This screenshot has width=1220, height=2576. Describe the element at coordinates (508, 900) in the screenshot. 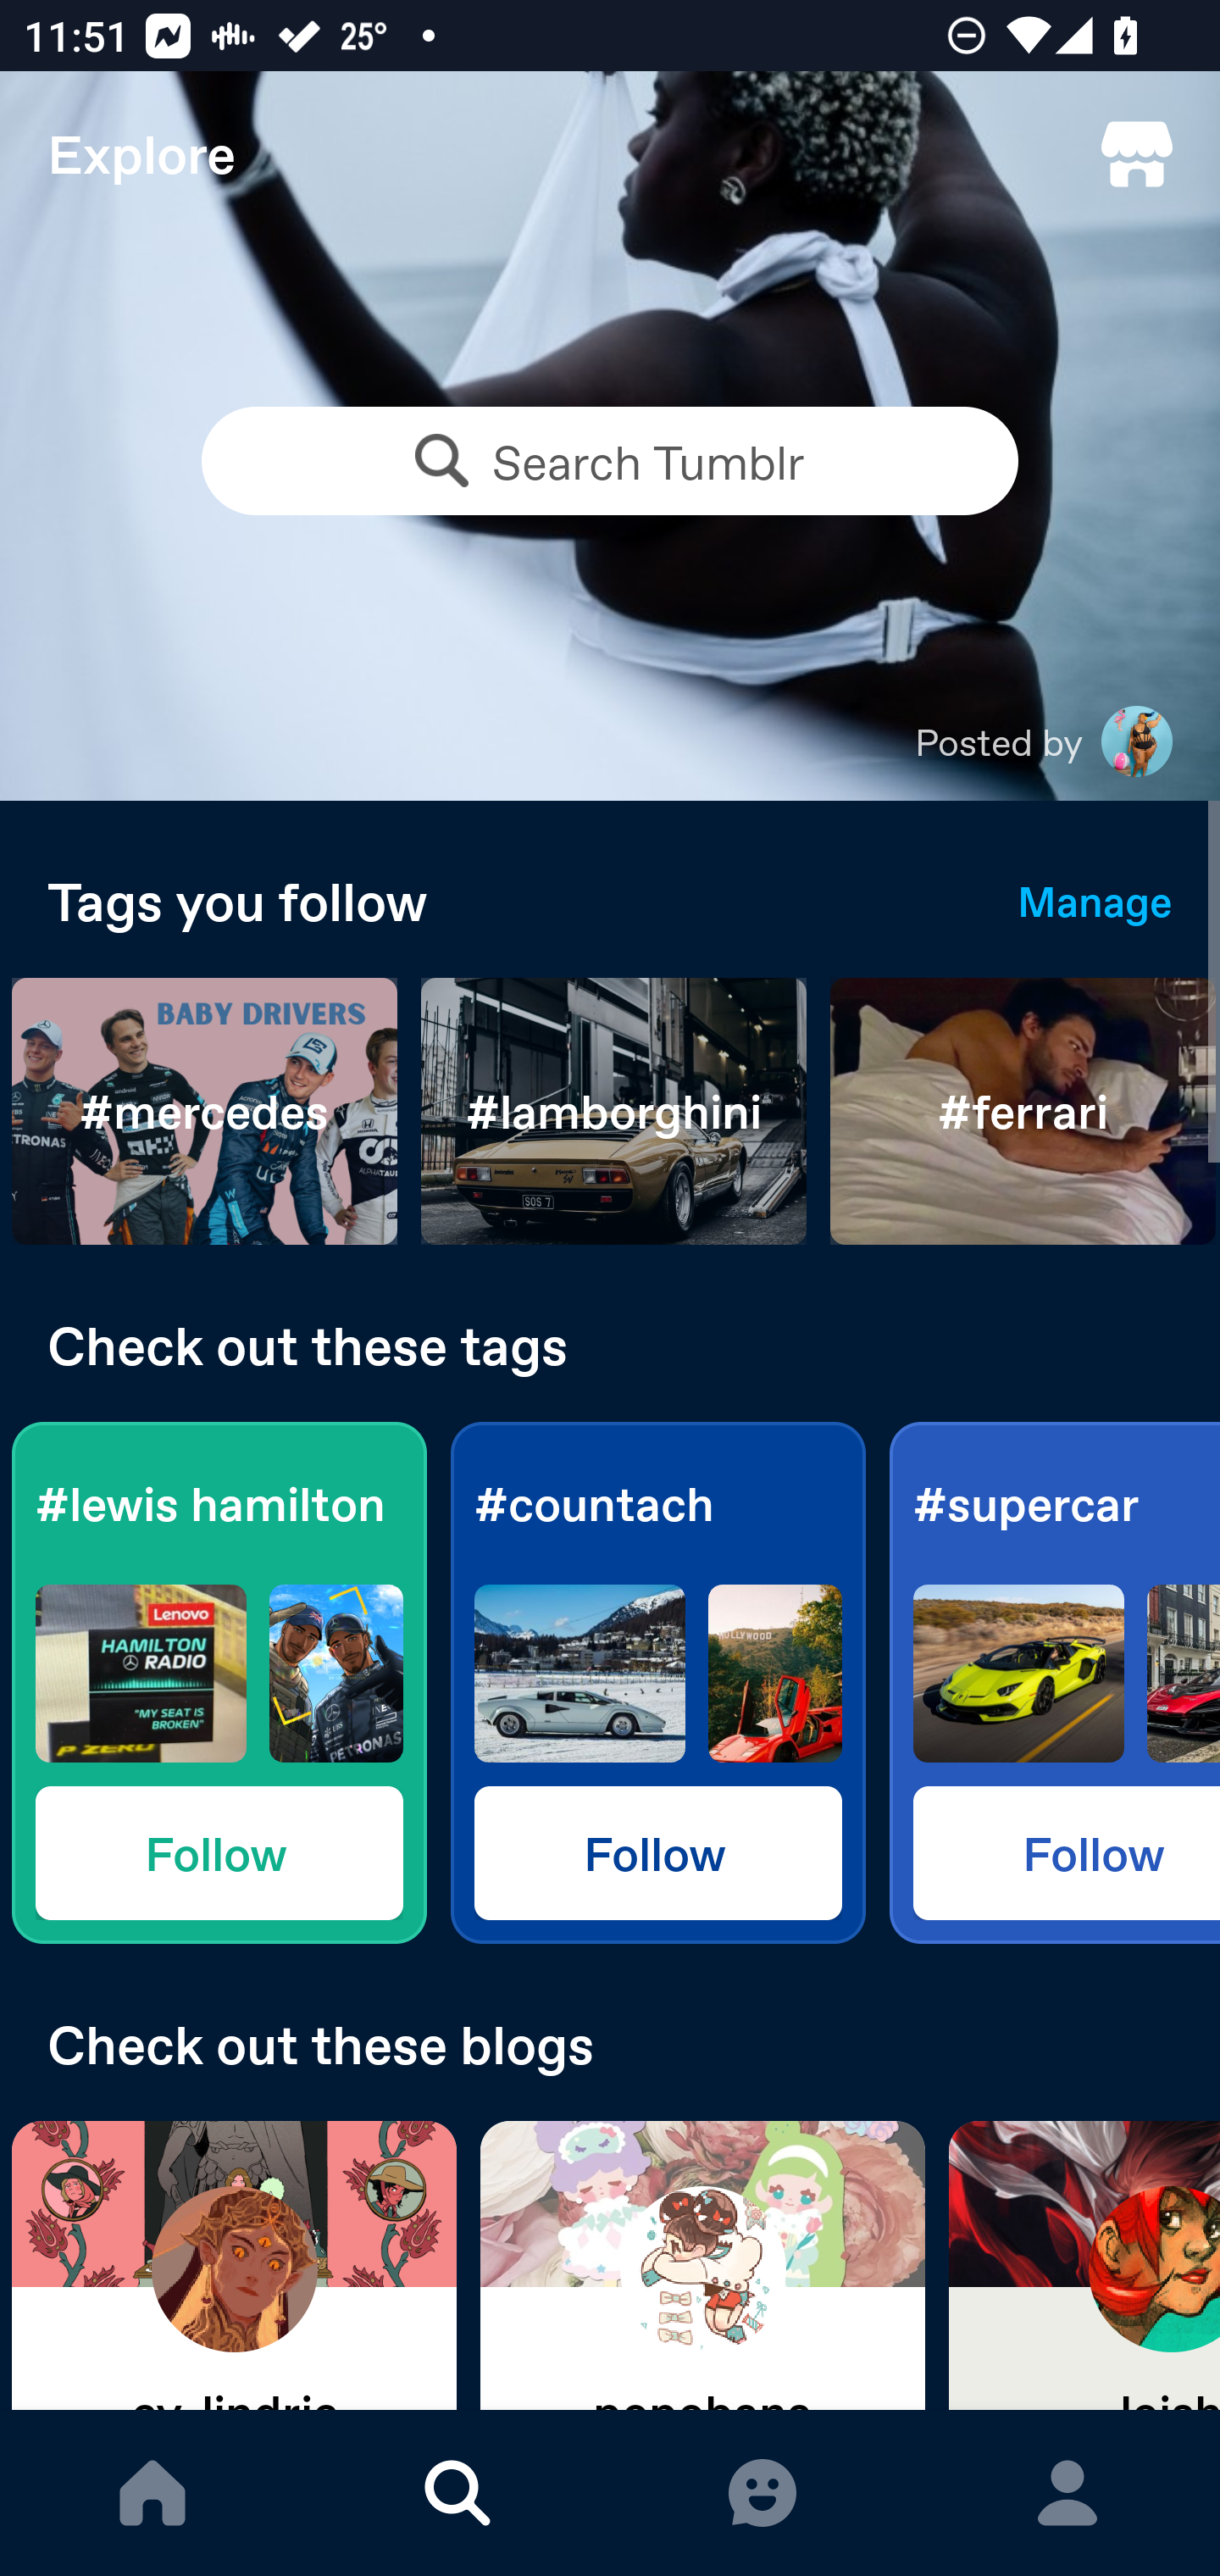

I see `Tags you follow` at that location.